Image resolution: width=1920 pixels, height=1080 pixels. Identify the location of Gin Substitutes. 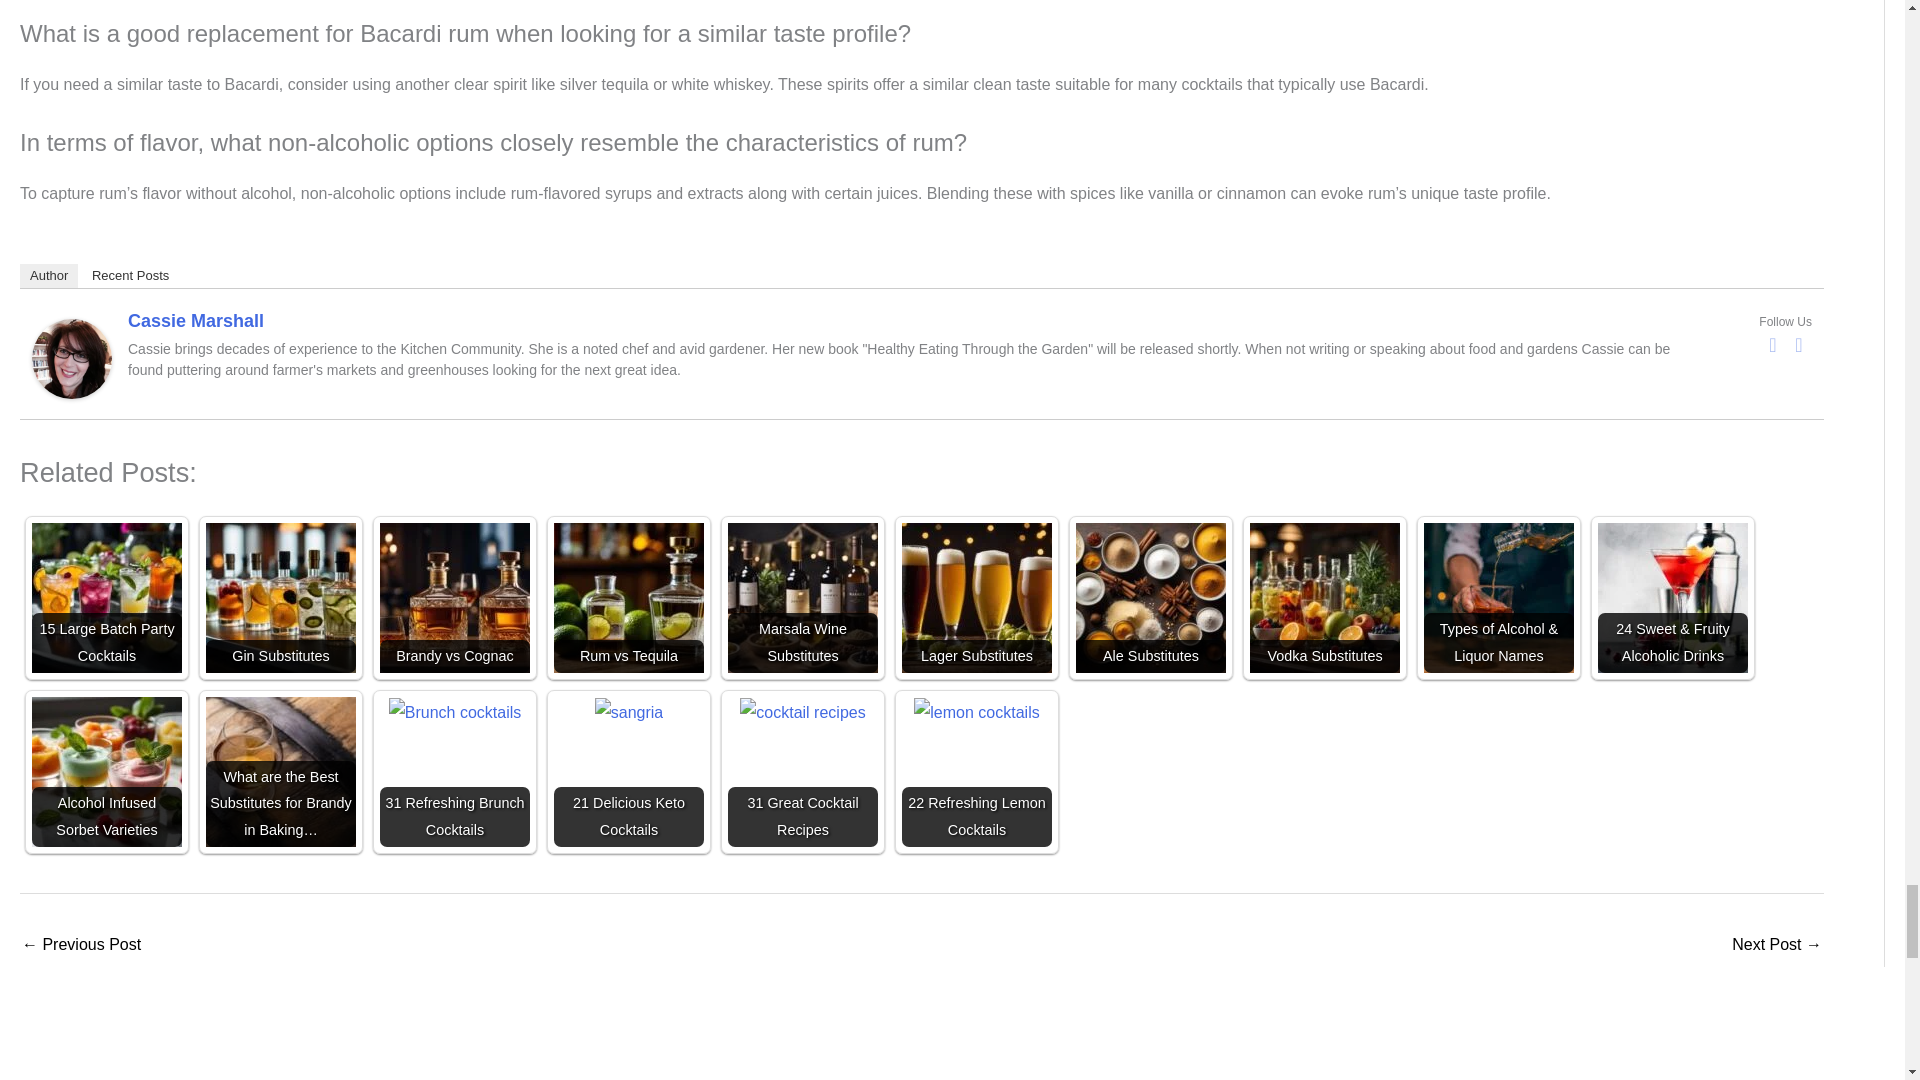
(280, 597).